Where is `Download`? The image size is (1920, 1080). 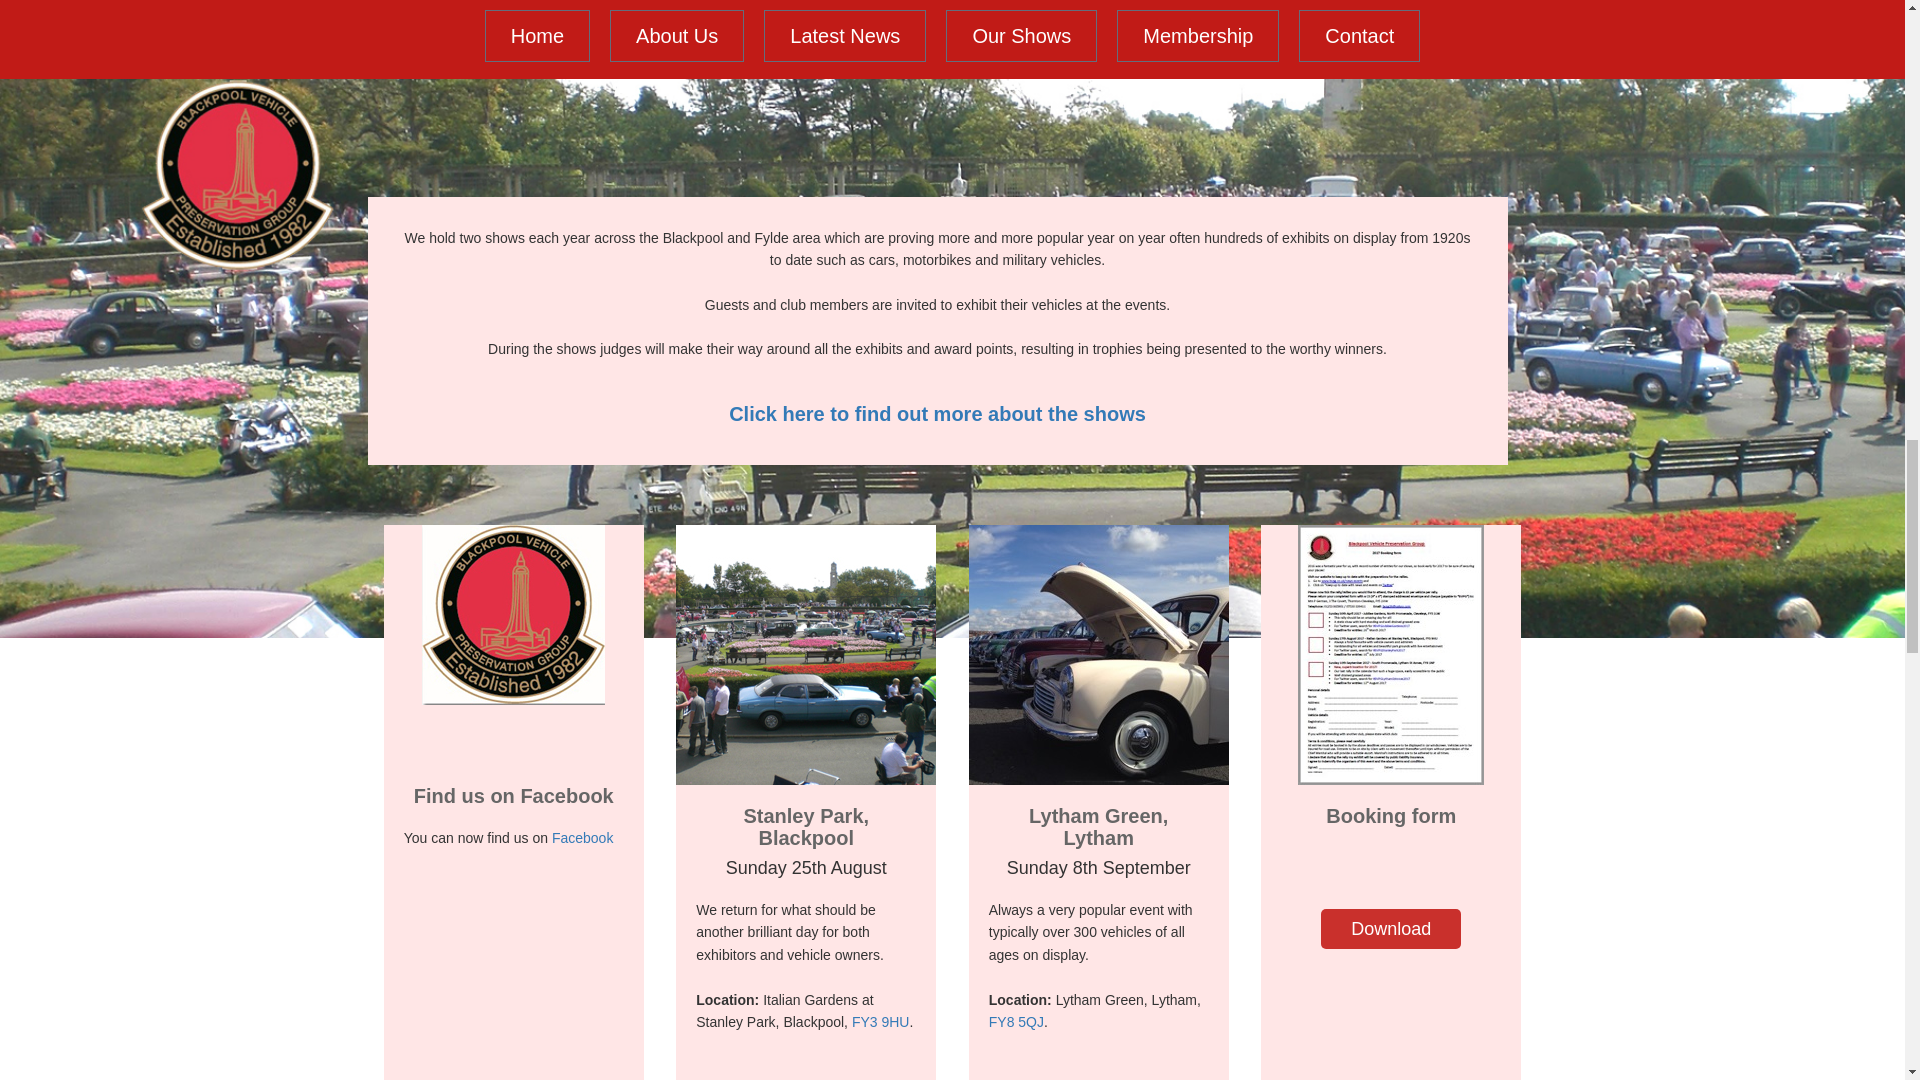
Download is located at coordinates (1390, 929).